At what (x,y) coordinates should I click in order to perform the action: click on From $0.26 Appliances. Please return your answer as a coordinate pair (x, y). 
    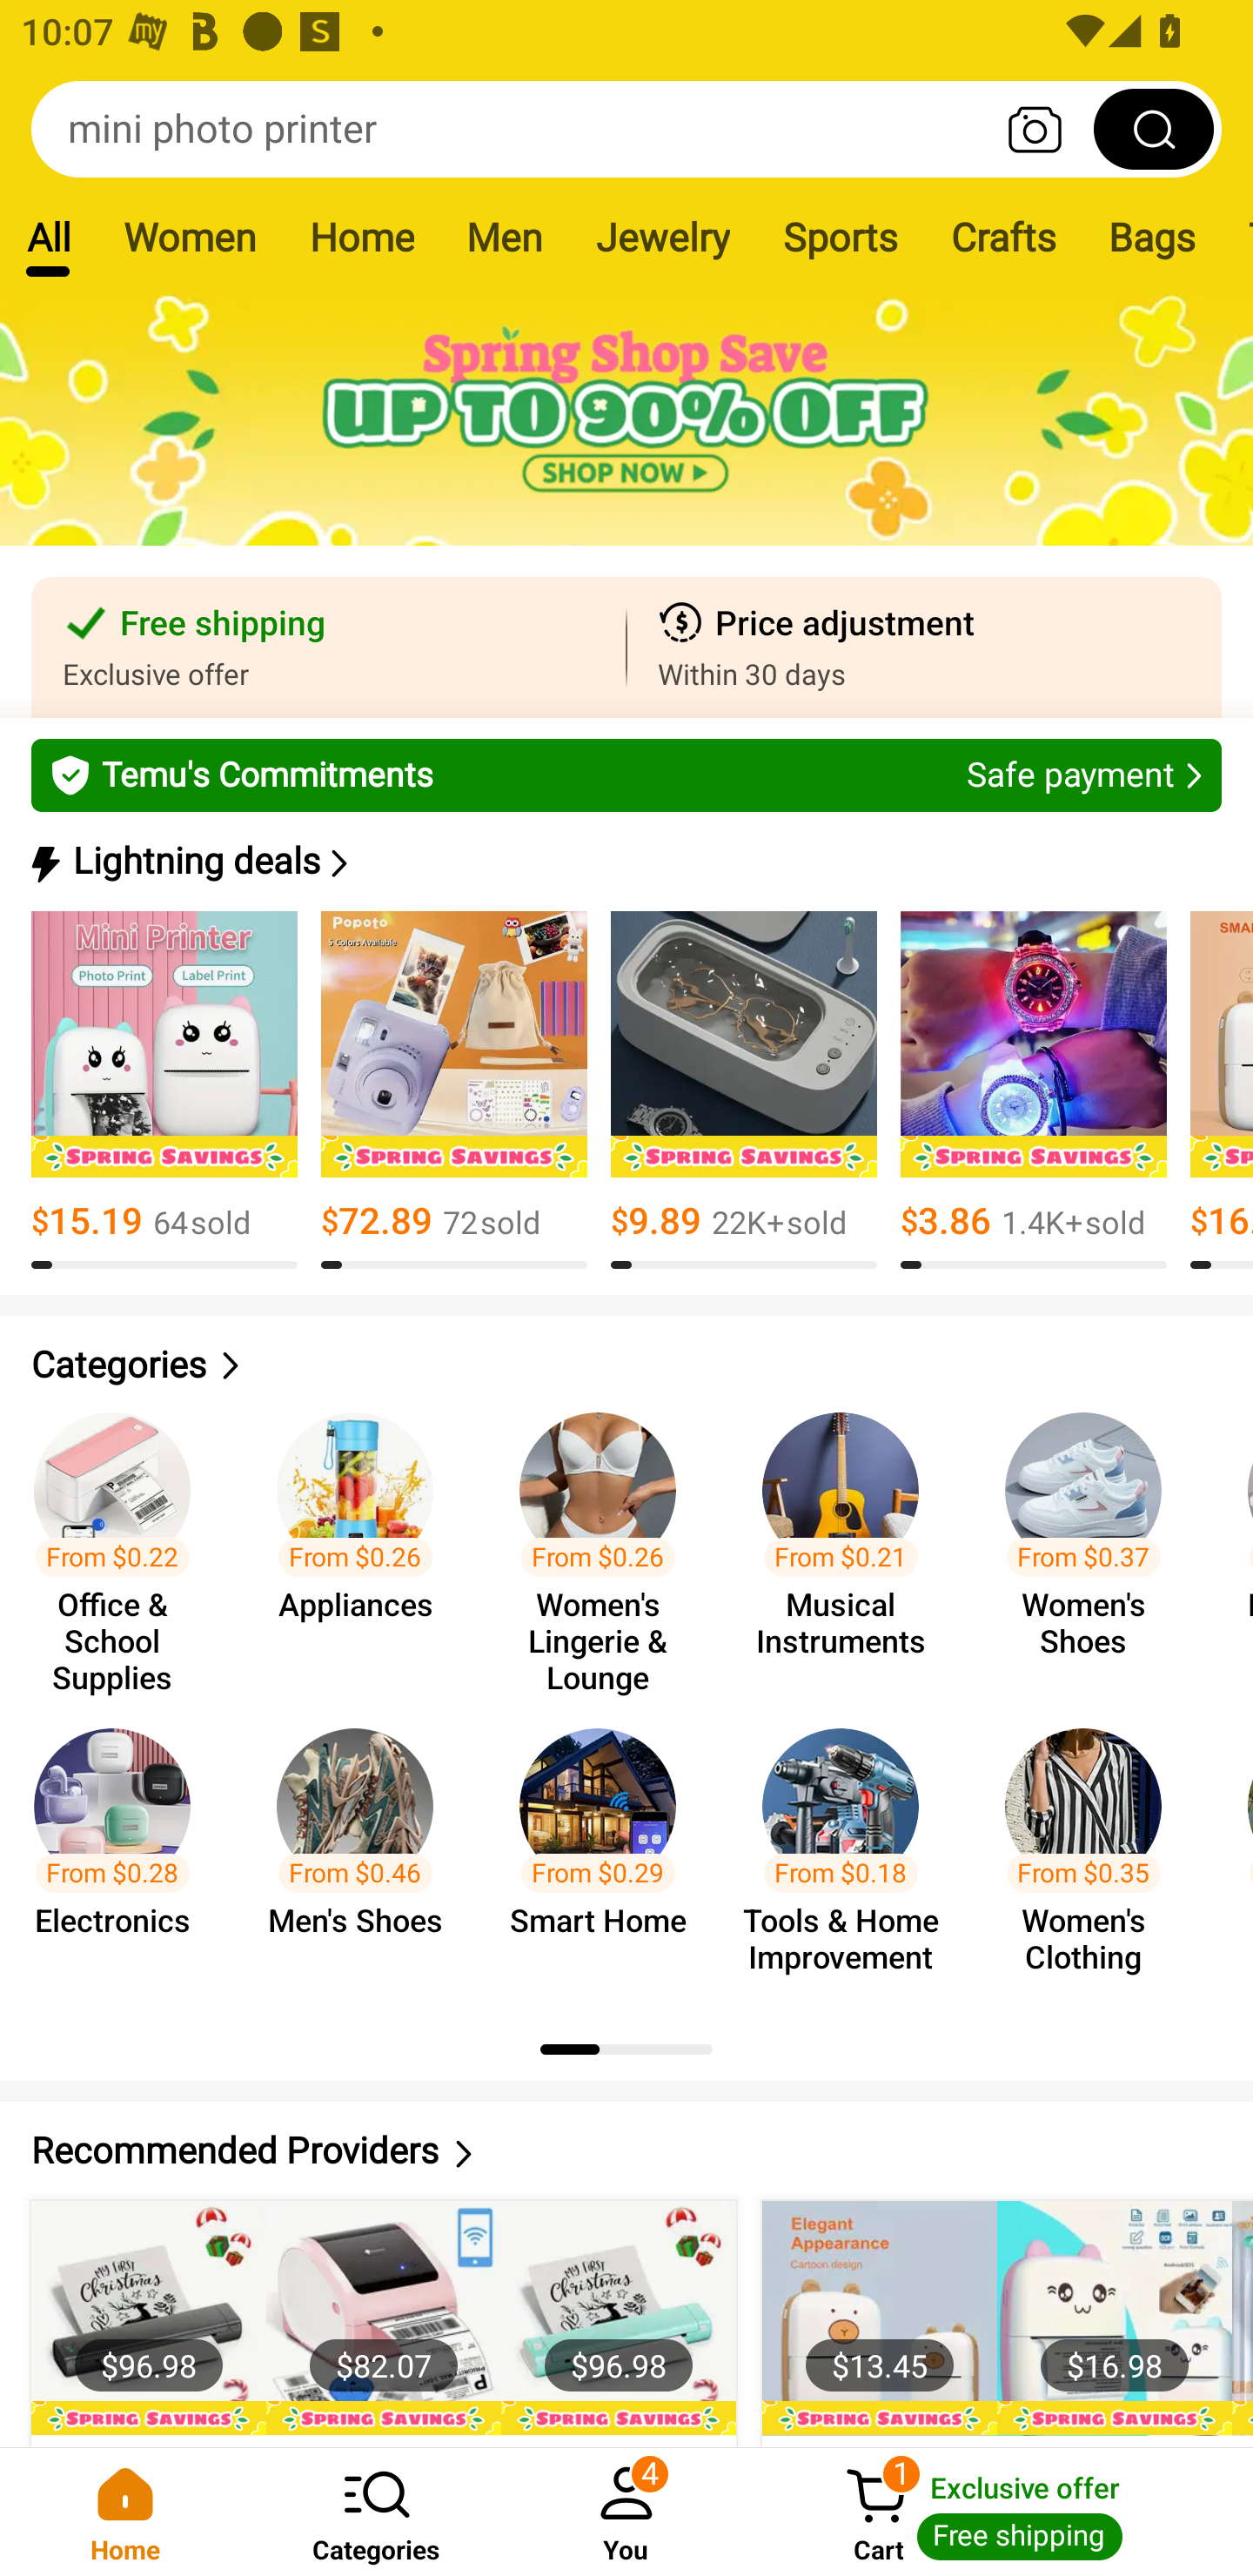
    Looking at the image, I should click on (364, 1539).